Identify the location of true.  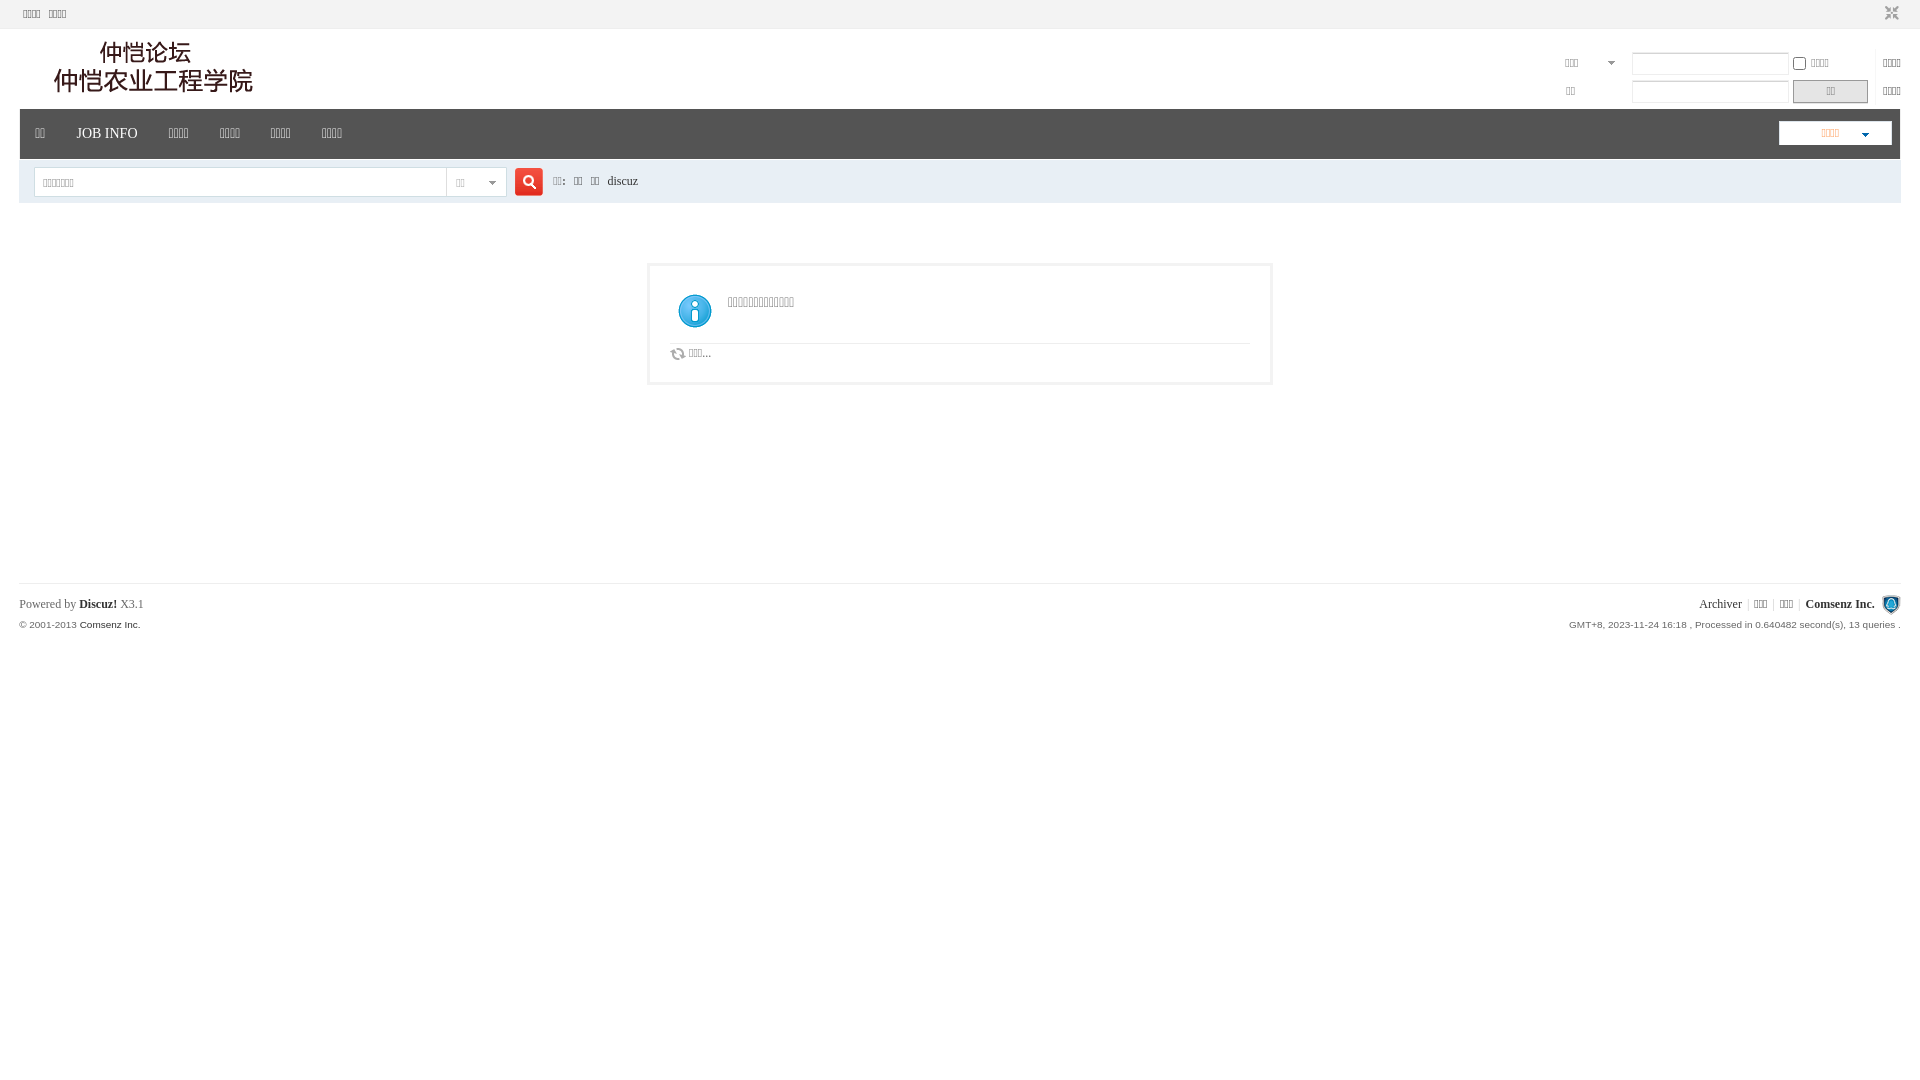
(521, 182).